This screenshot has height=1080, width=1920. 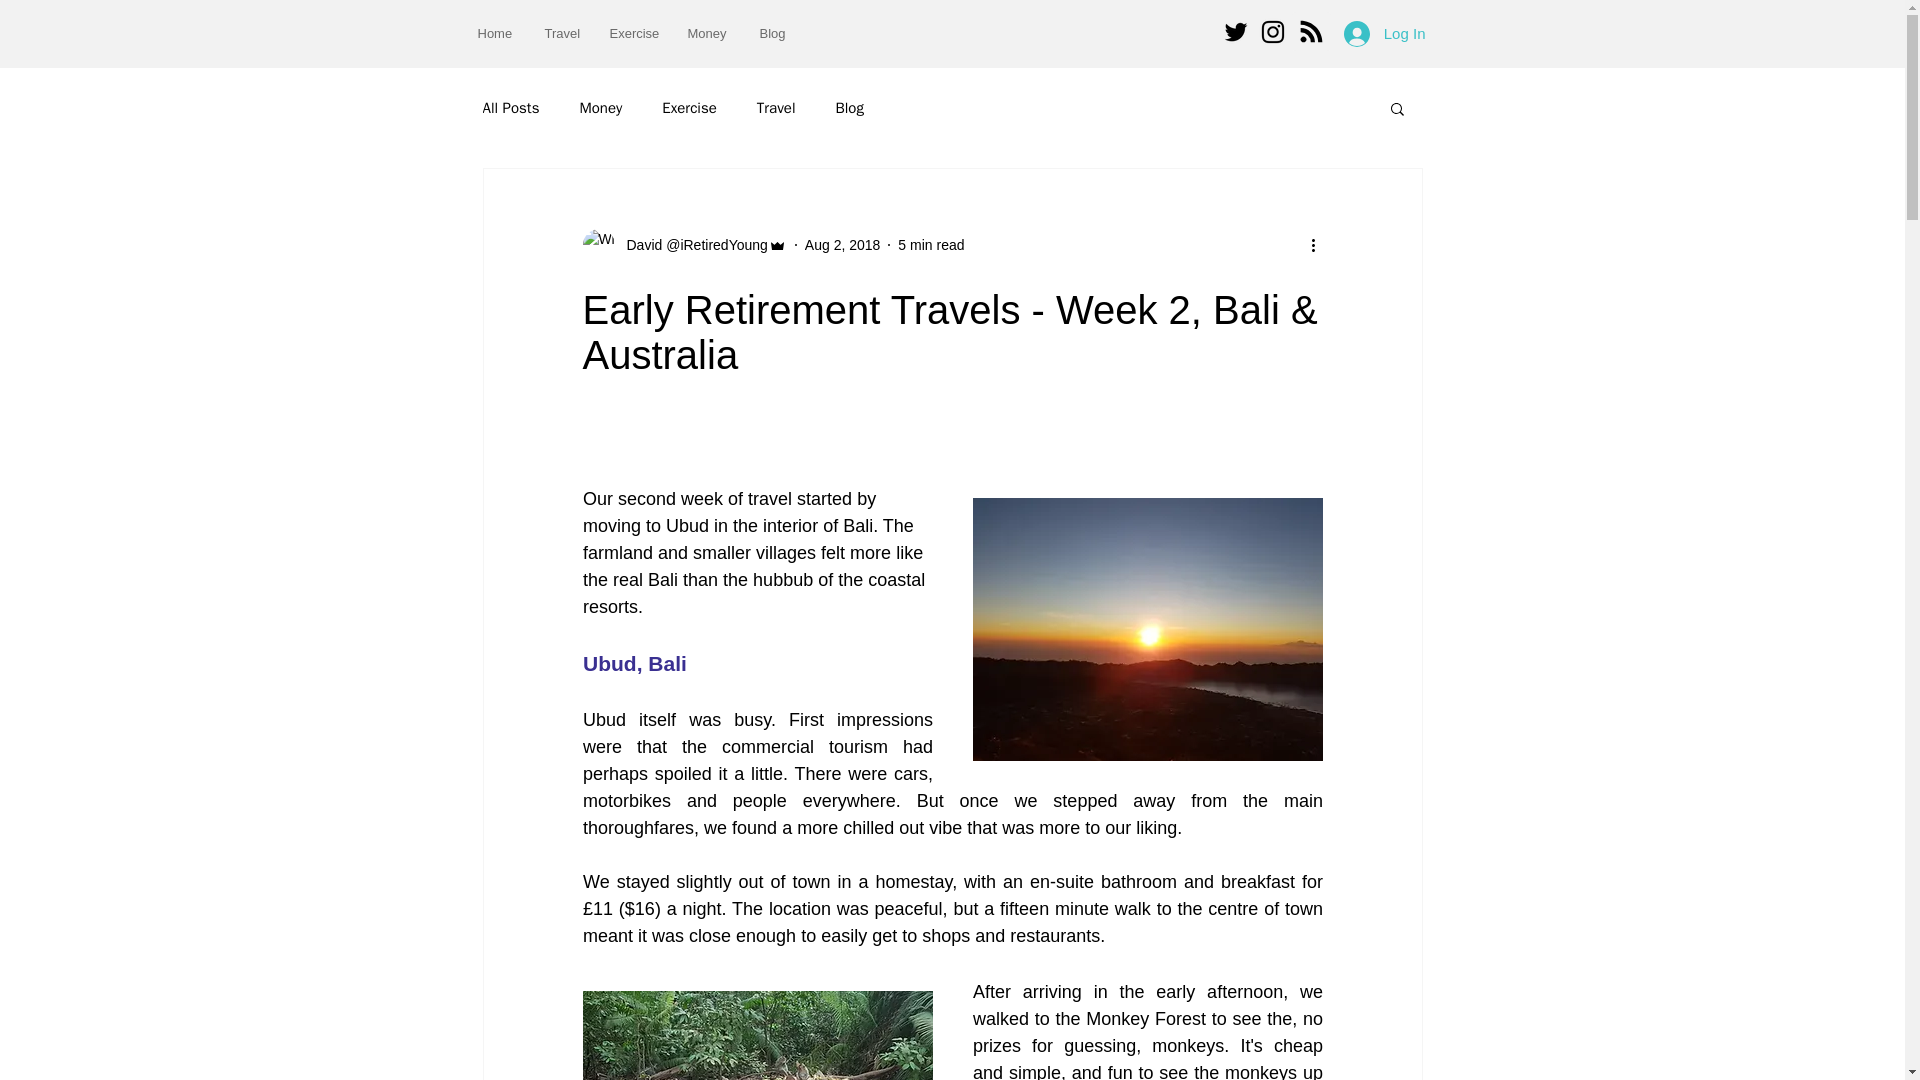 I want to click on Aug 2, 2018, so click(x=842, y=244).